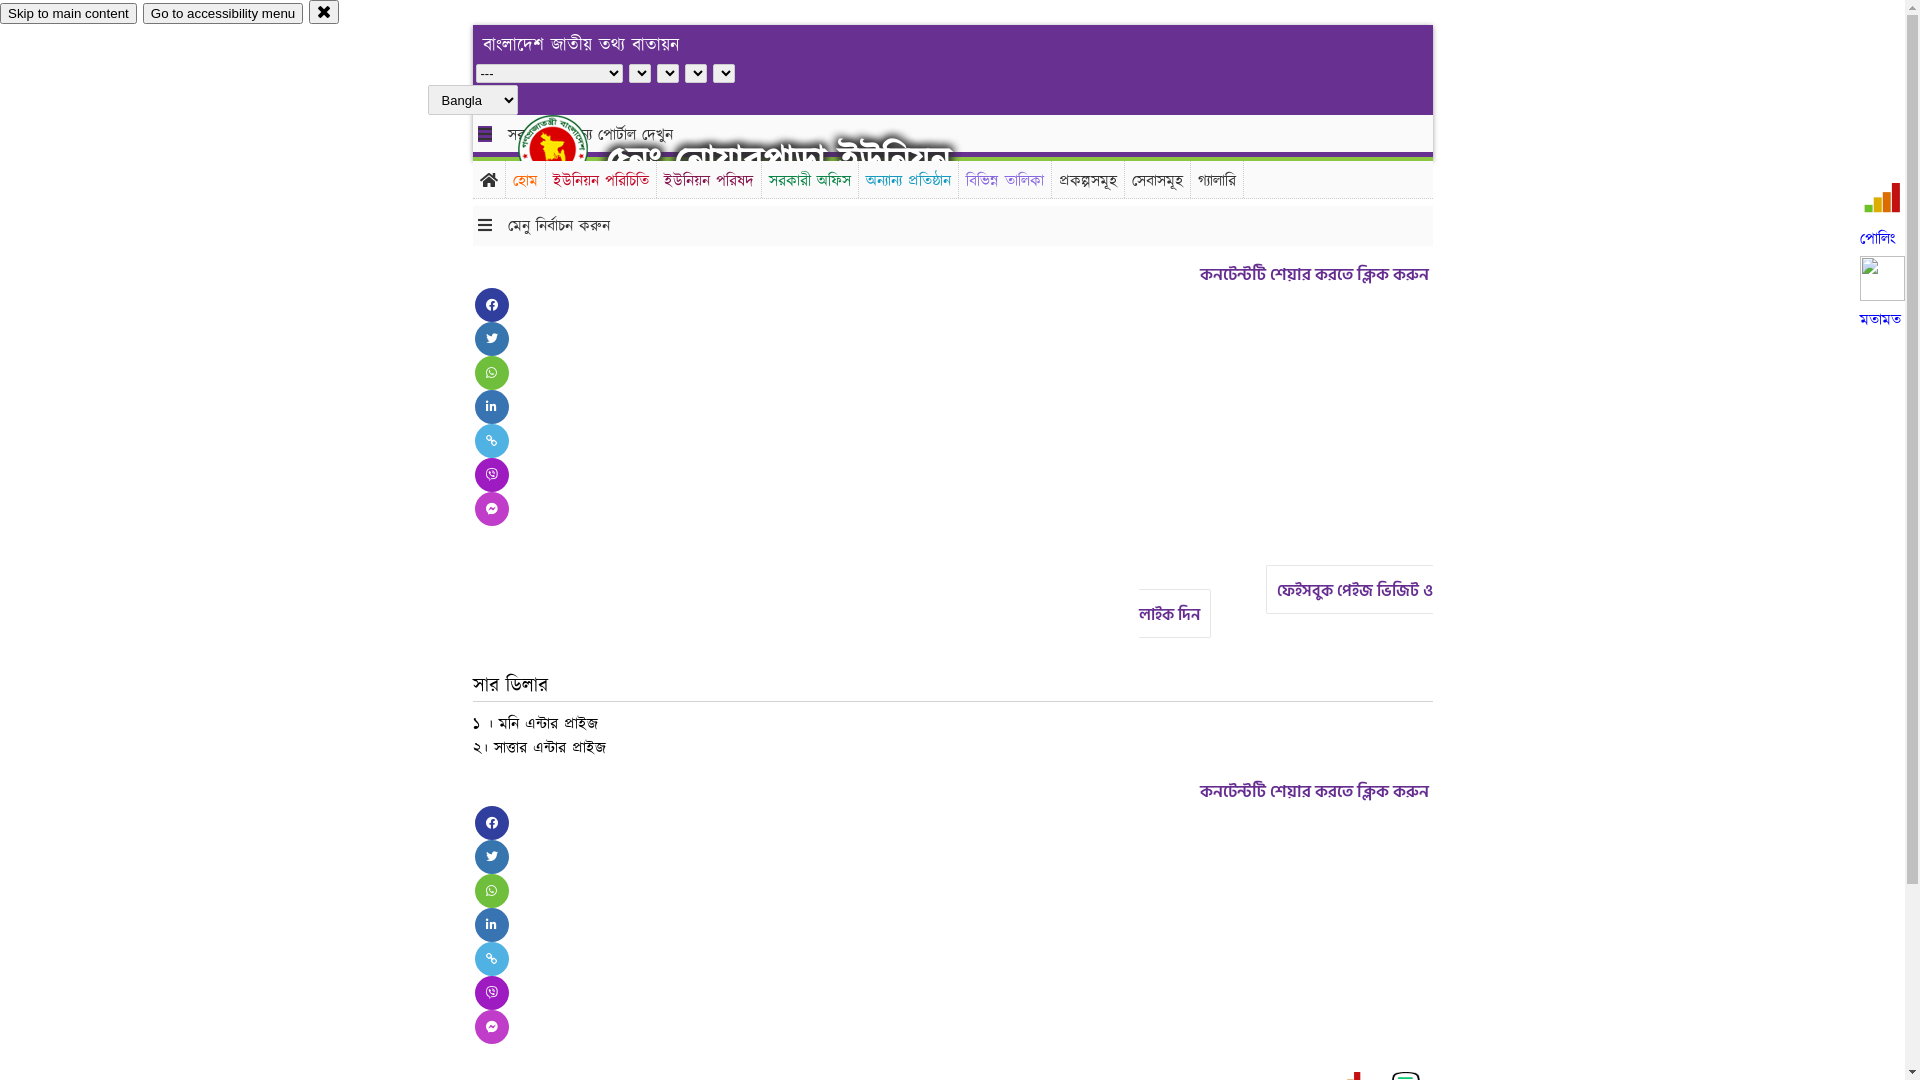  What do you see at coordinates (324, 12) in the screenshot?
I see `close` at bounding box center [324, 12].